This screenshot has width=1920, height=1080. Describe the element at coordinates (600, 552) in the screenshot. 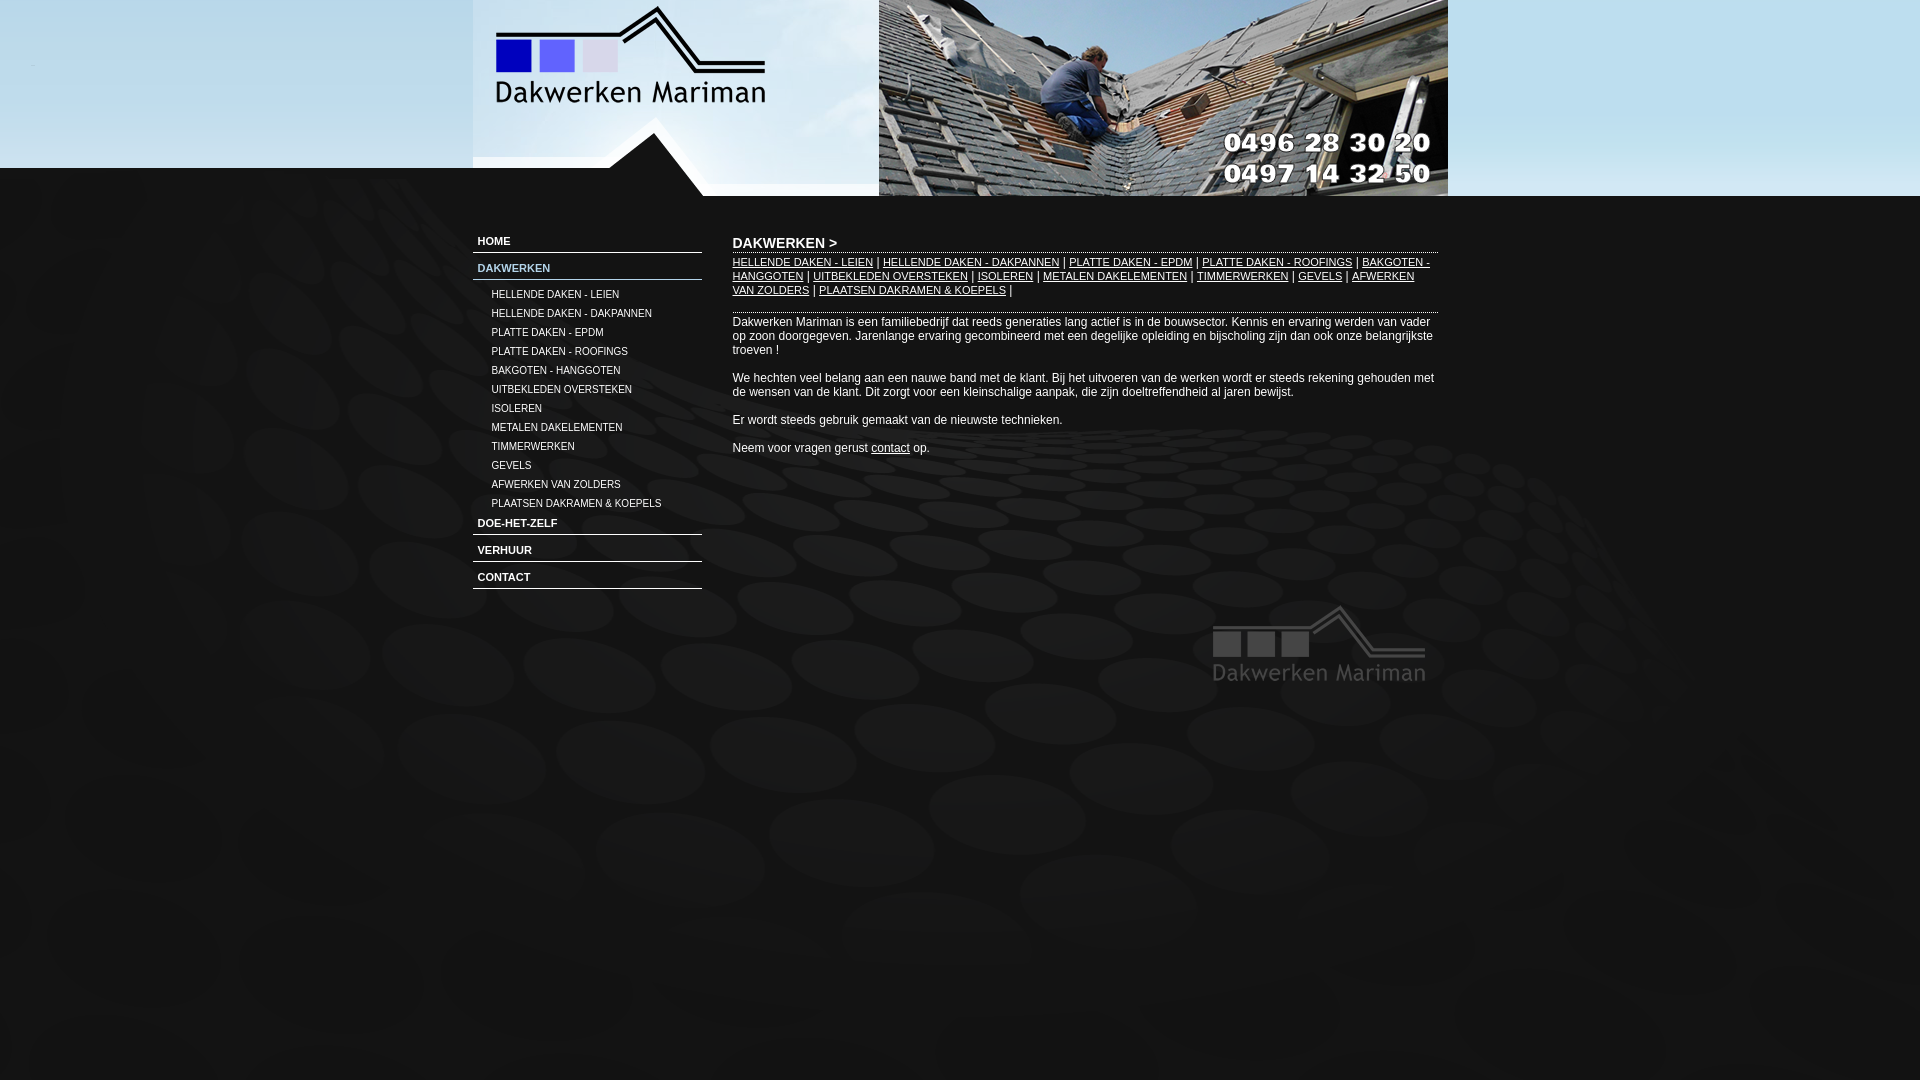

I see `VERHUUR` at that location.